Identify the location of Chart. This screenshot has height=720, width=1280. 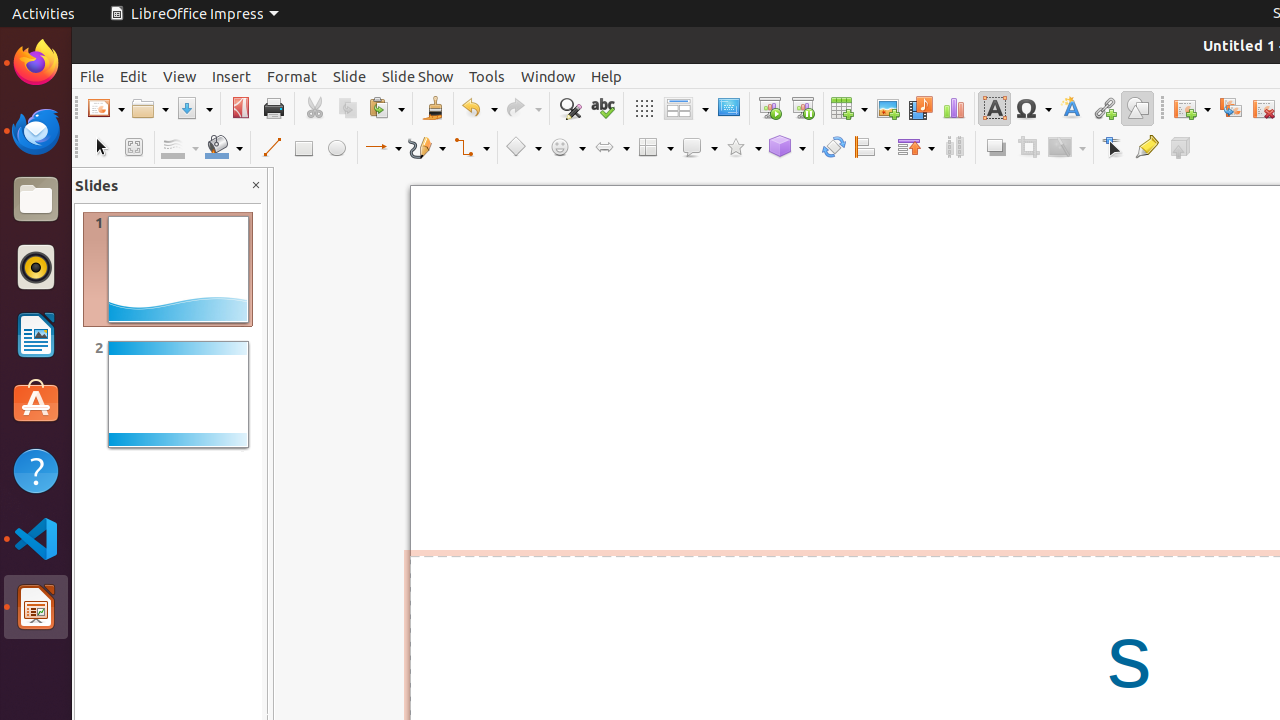
(954, 108).